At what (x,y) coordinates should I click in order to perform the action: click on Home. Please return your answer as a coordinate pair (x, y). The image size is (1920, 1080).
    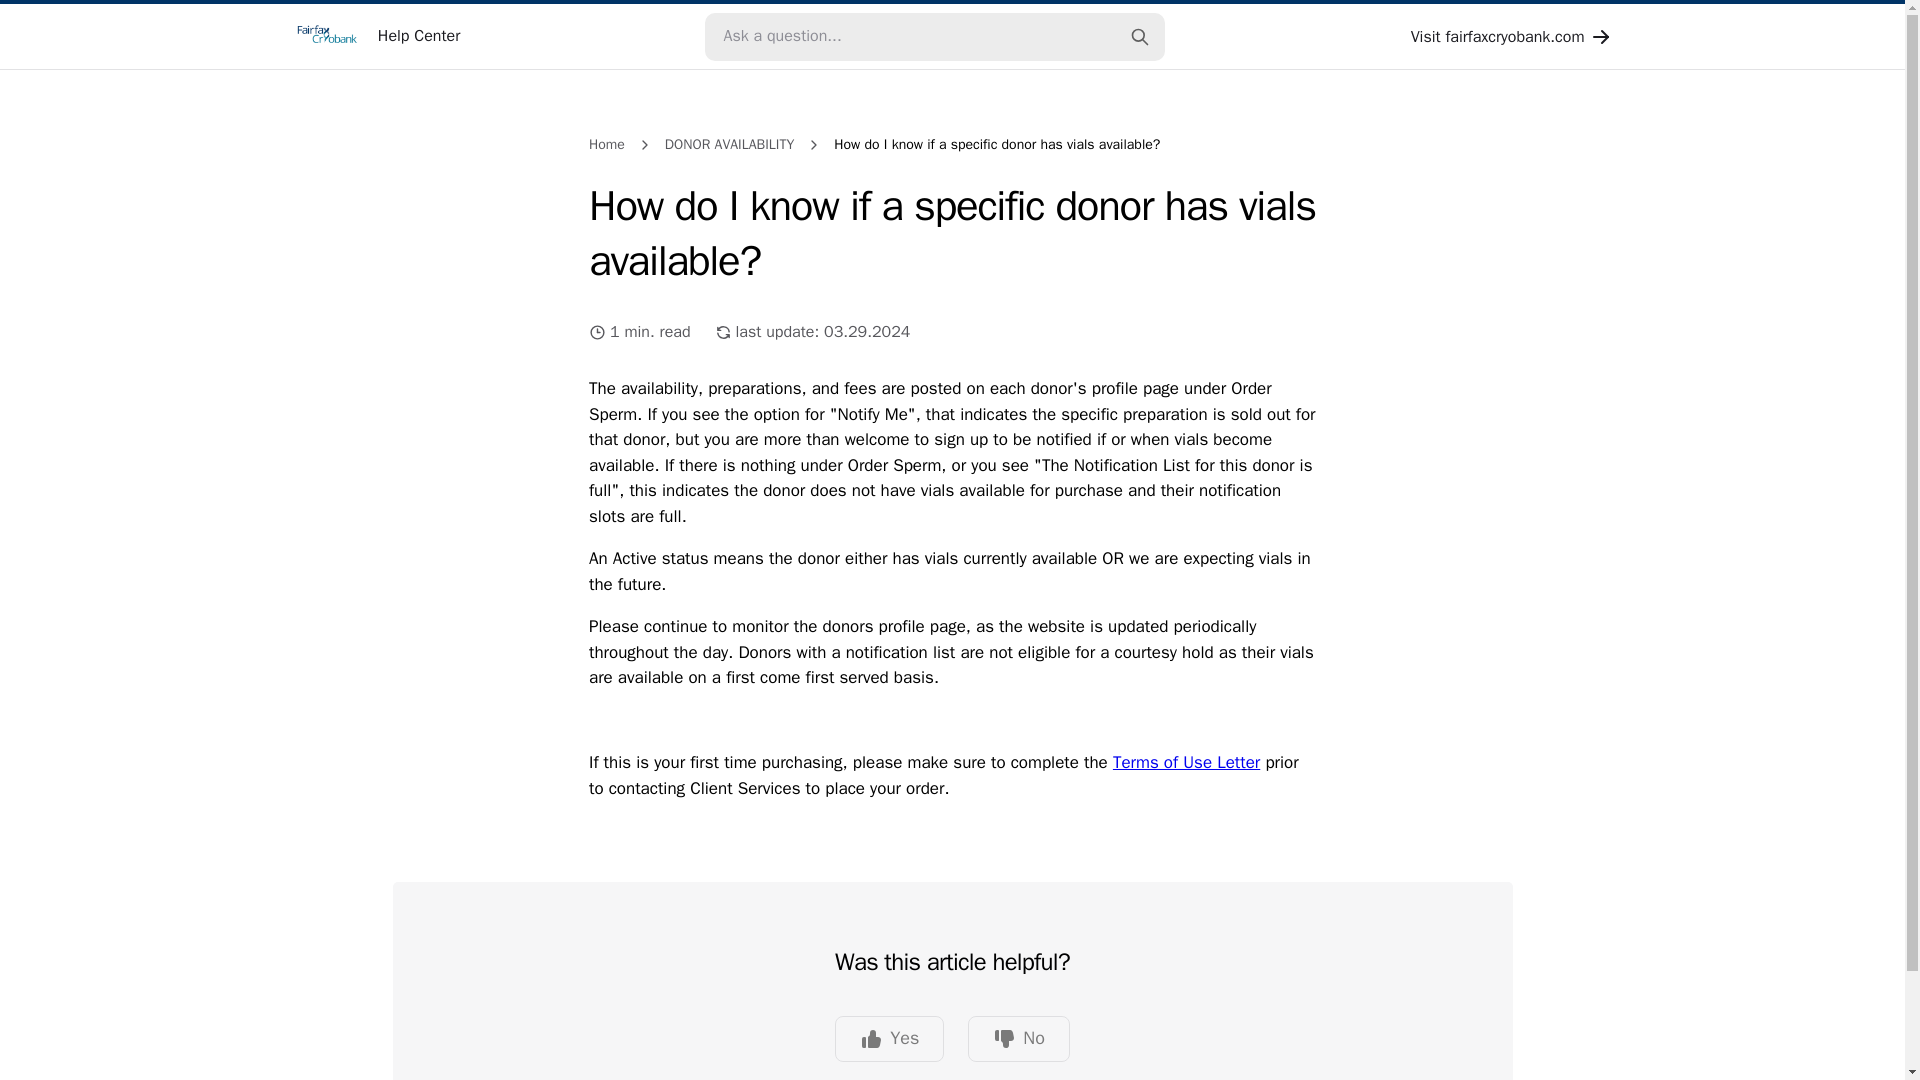
    Looking at the image, I should click on (607, 144).